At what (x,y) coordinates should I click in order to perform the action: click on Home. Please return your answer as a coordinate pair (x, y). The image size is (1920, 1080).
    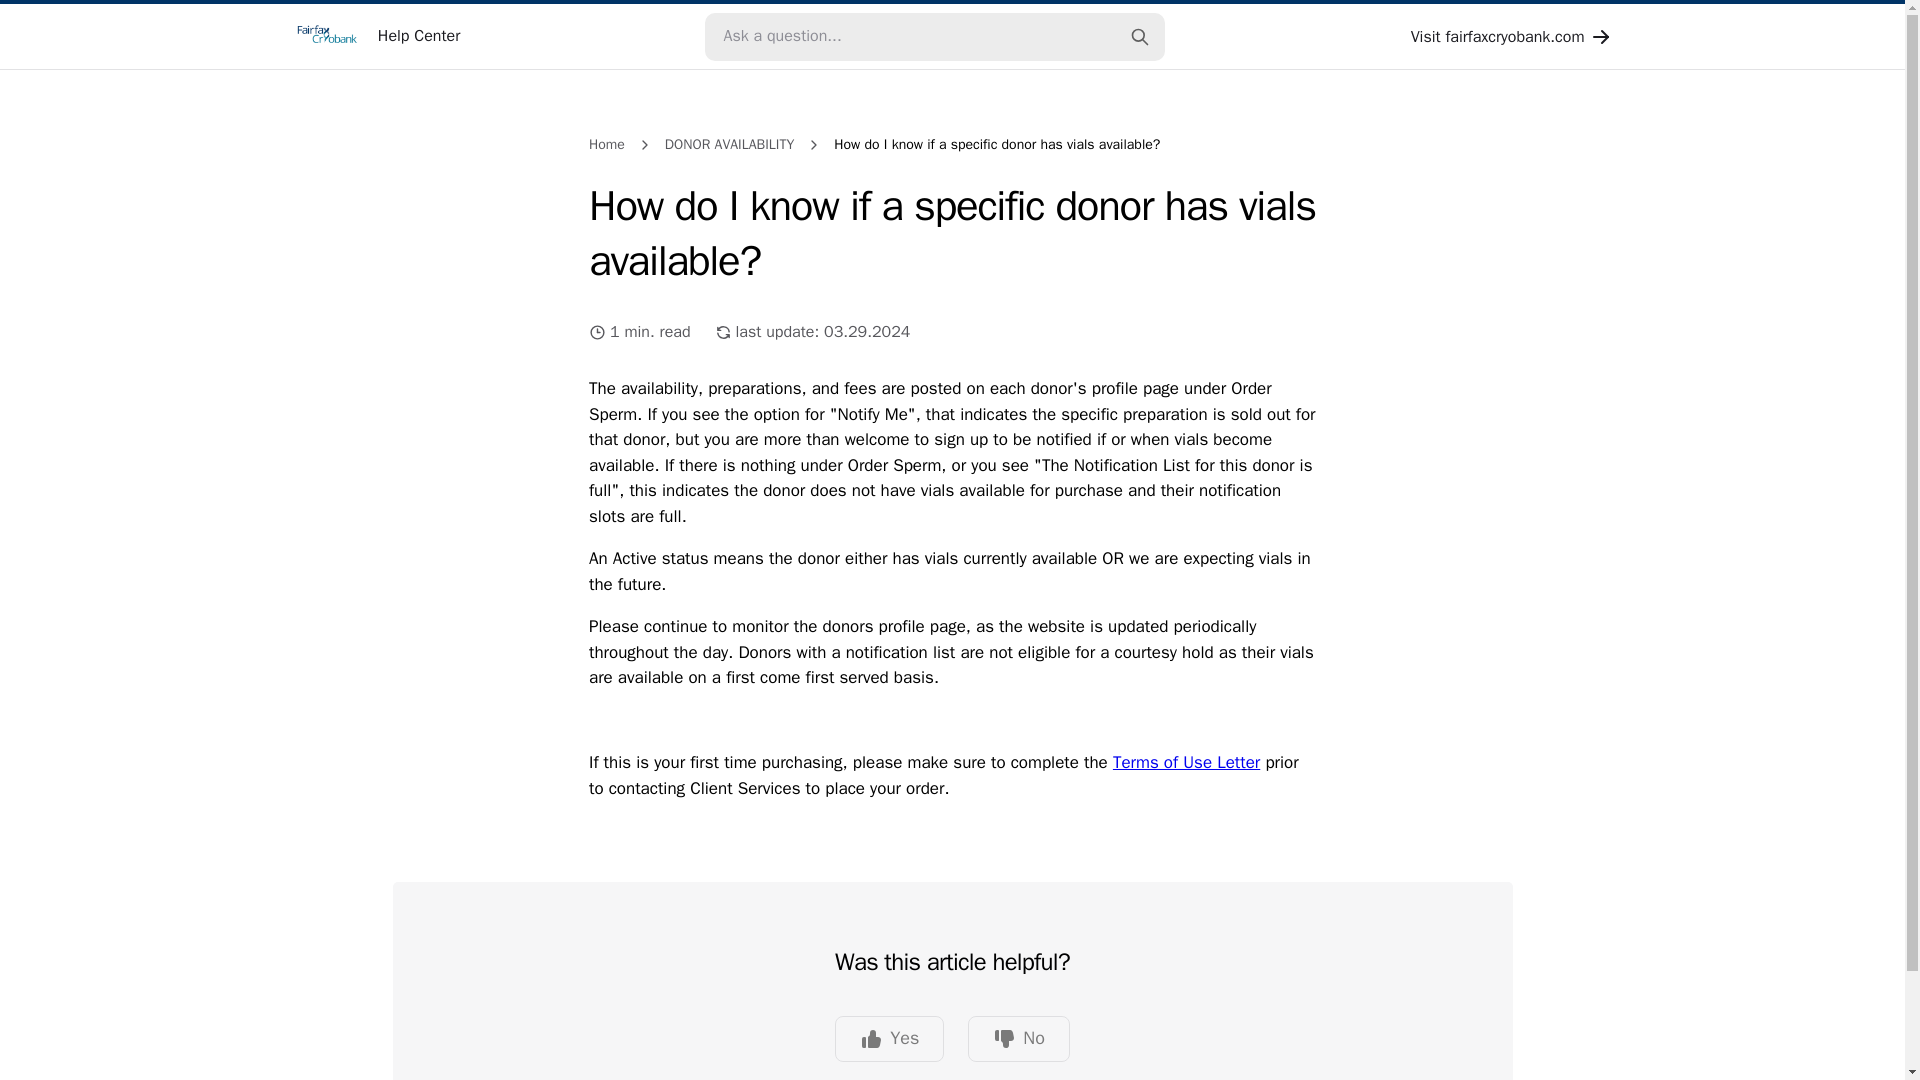
    Looking at the image, I should click on (607, 144).